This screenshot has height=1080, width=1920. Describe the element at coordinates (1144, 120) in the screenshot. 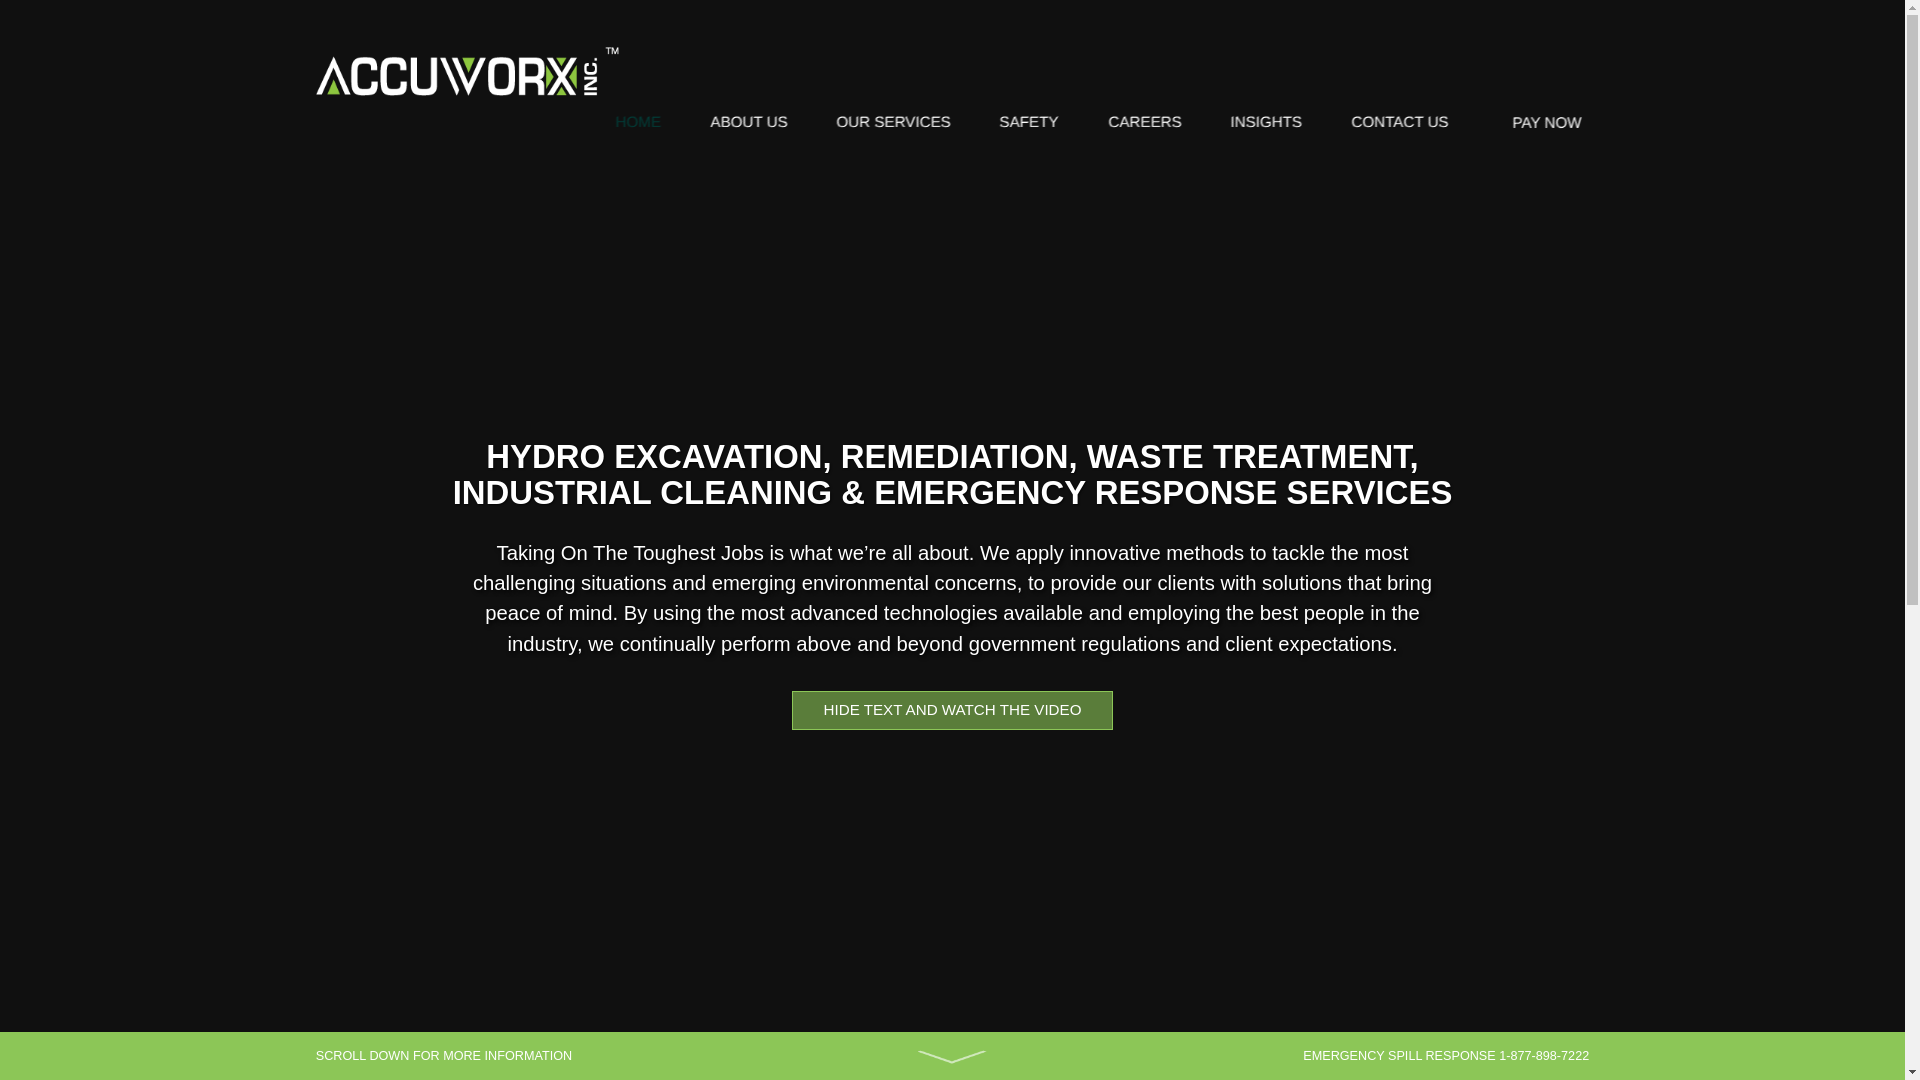

I see `CAREERS` at that location.